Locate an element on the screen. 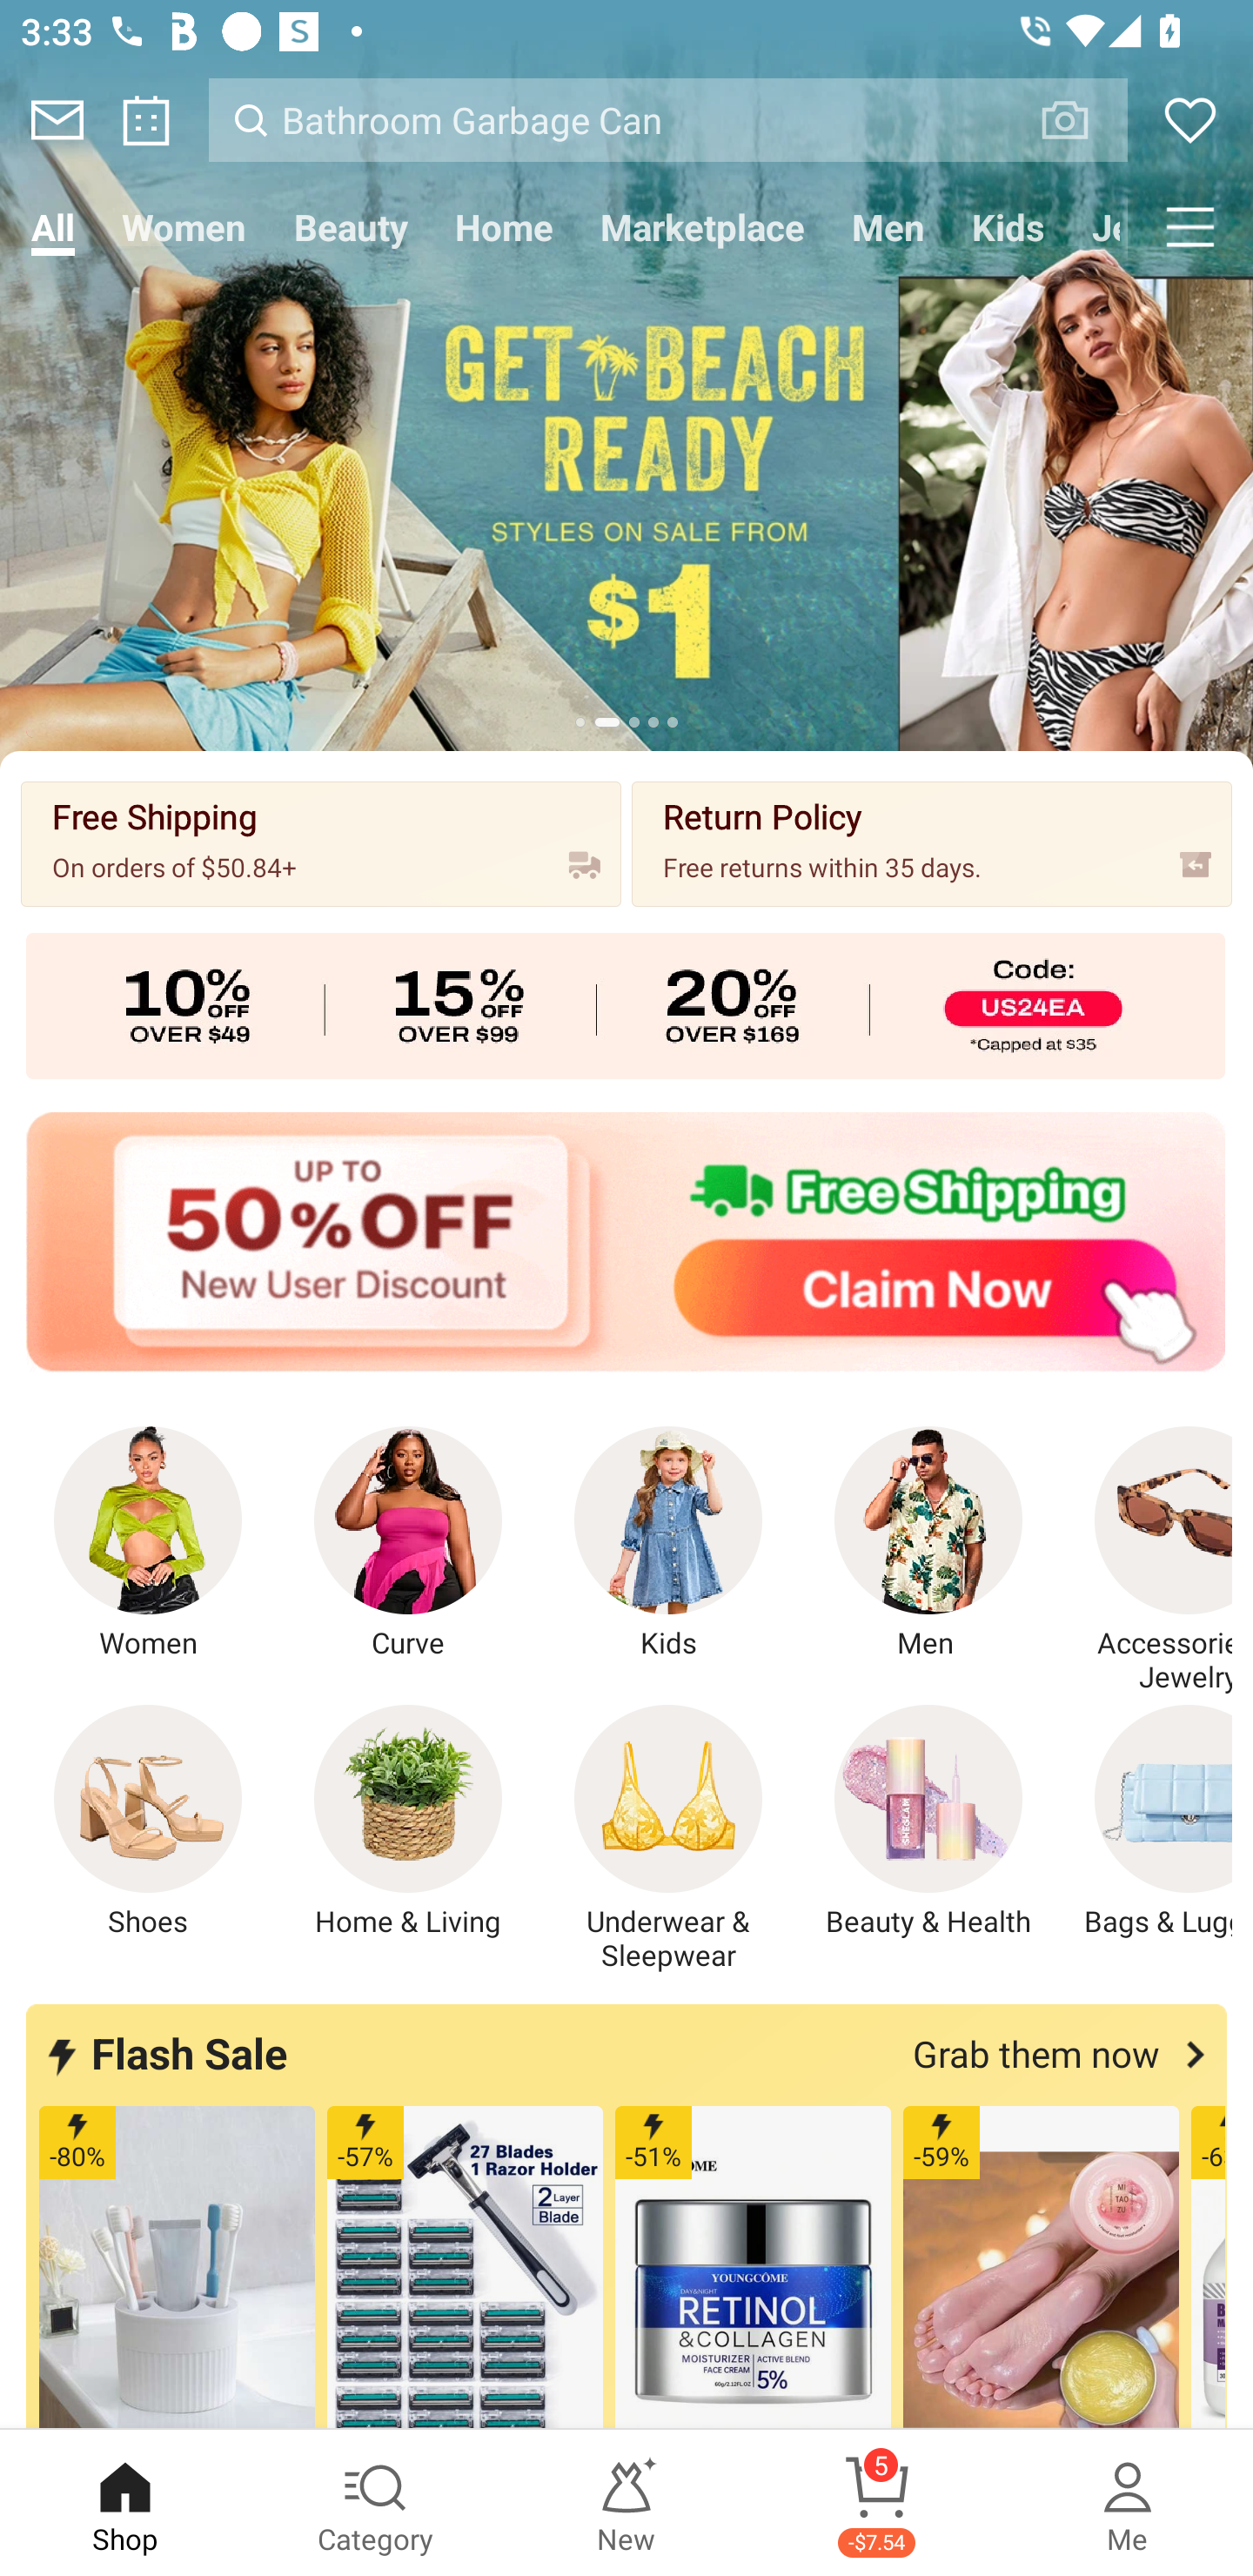  Underwear & Sleepwear is located at coordinates (668, 1839).